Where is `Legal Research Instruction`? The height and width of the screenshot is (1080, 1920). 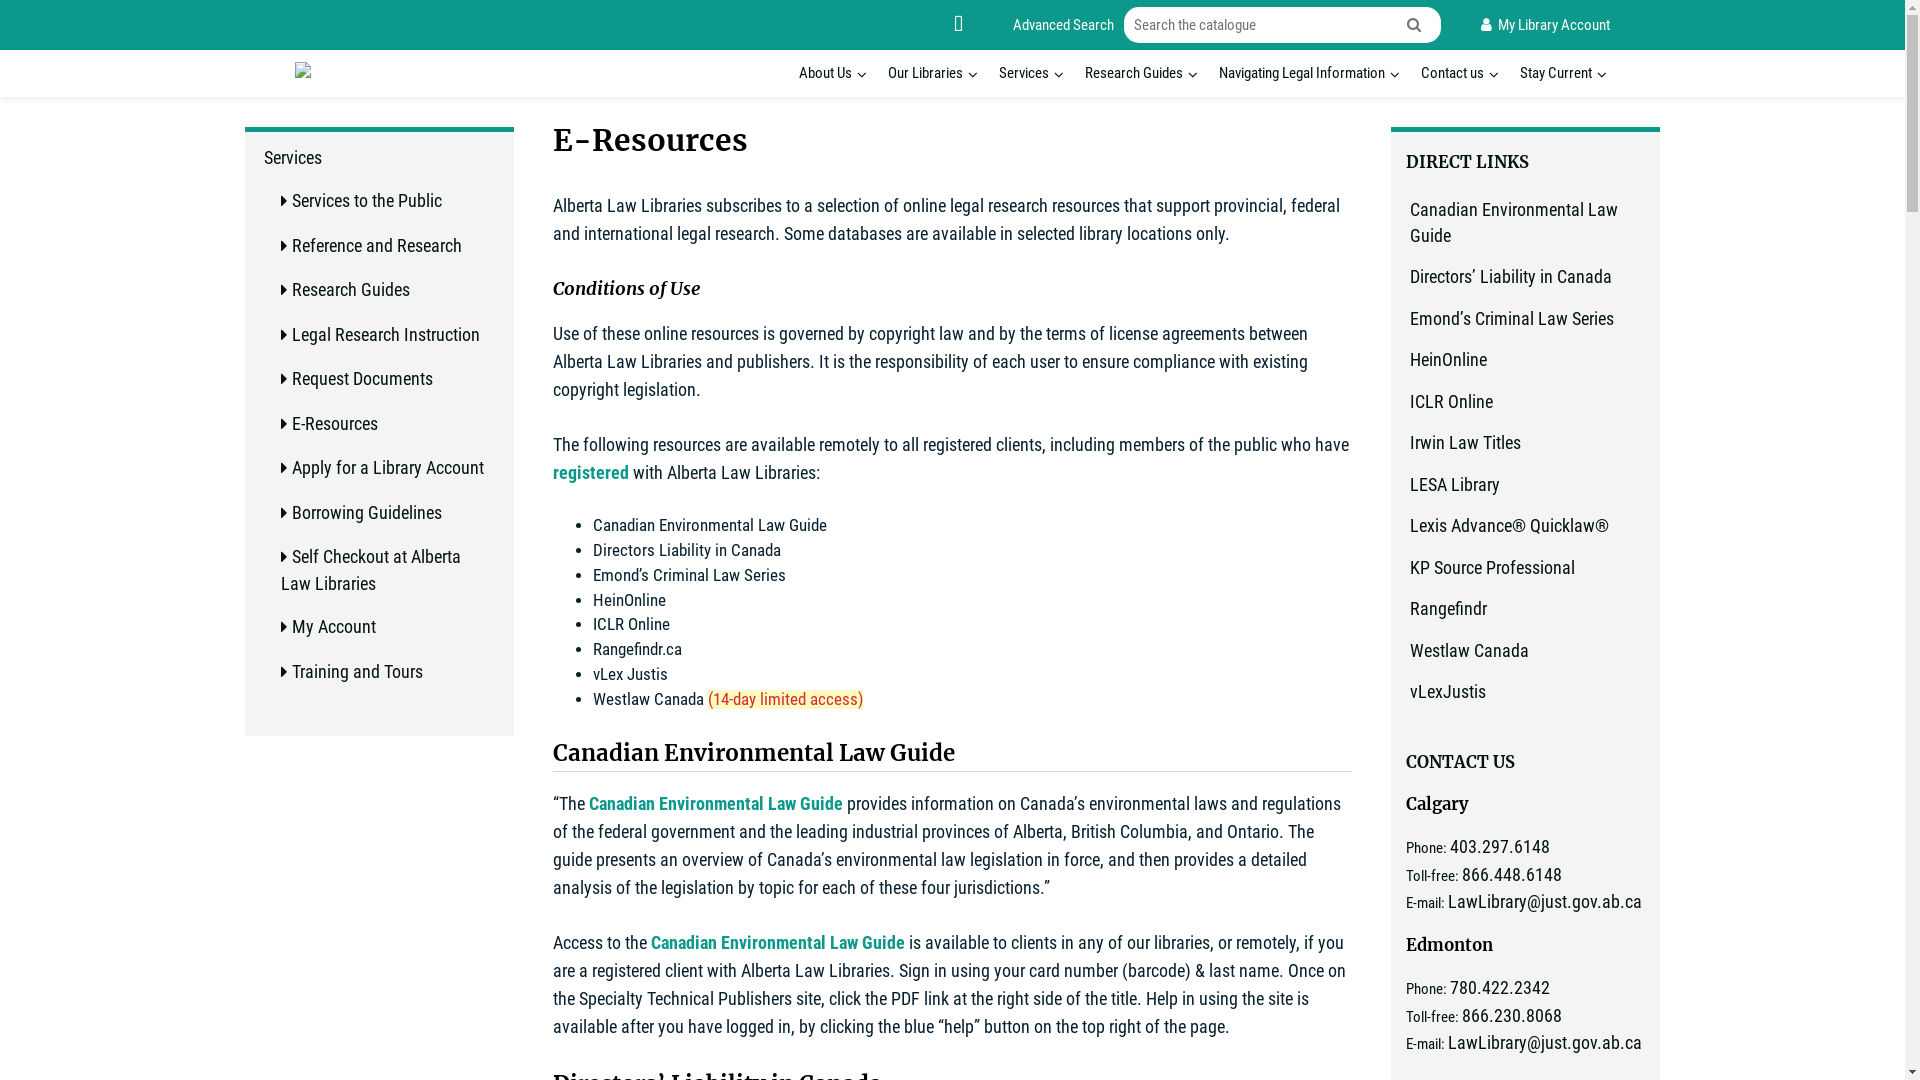 Legal Research Instruction is located at coordinates (386, 336).